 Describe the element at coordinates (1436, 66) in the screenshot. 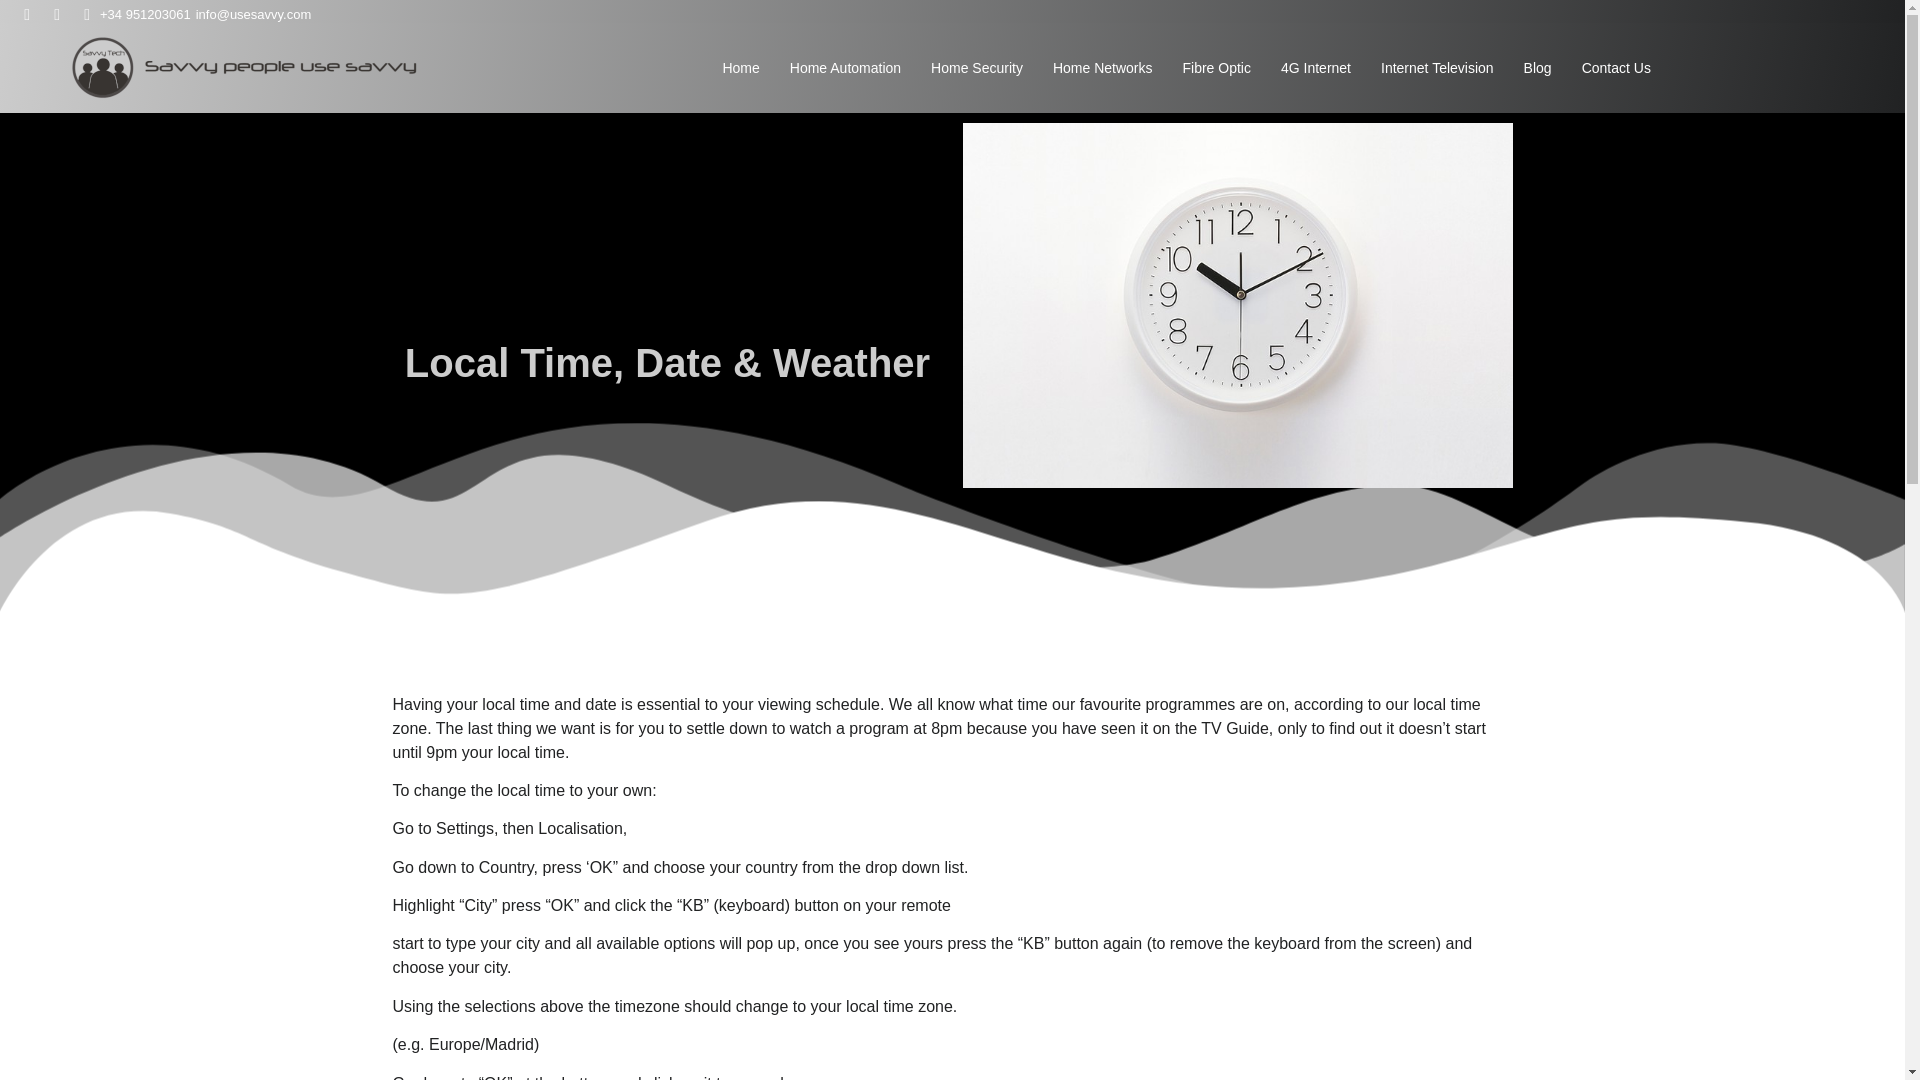

I see `Internet Television` at that location.